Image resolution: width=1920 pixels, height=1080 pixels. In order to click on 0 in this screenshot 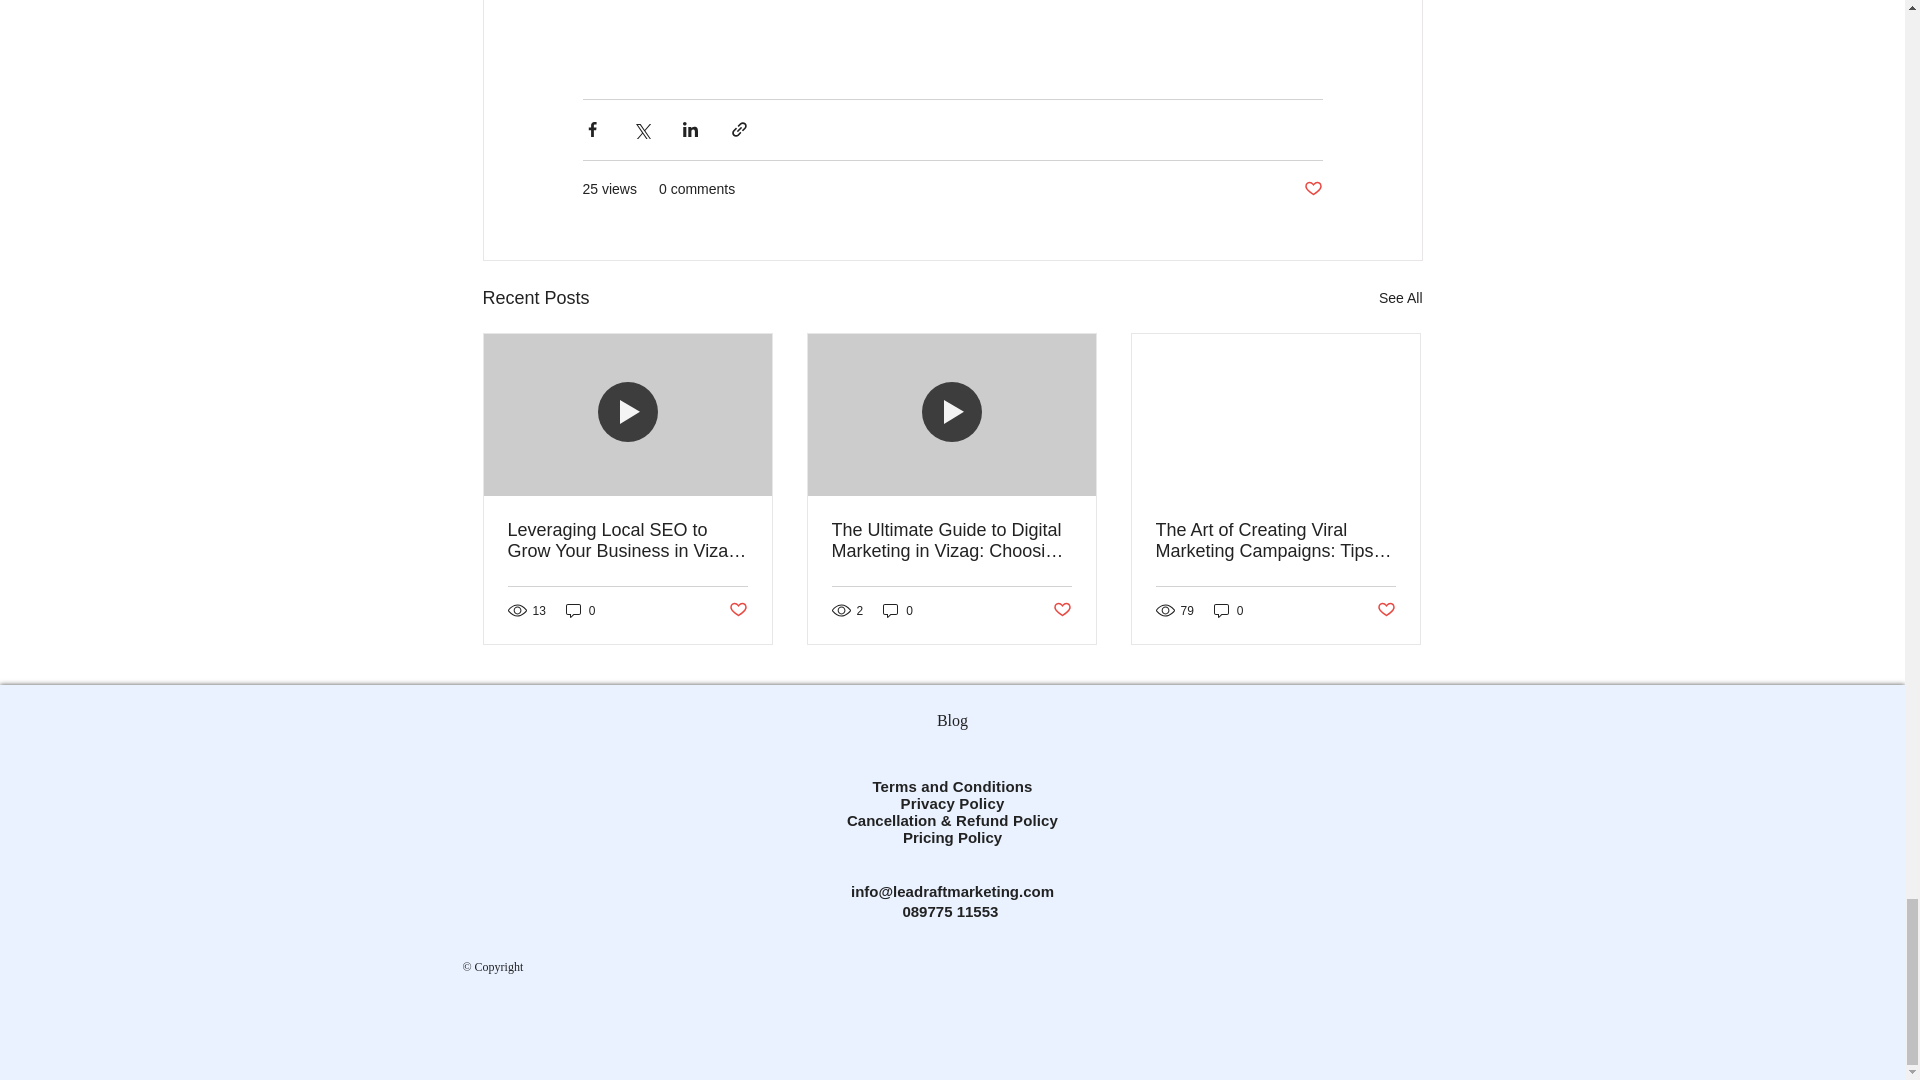, I will do `click(1228, 610)`.